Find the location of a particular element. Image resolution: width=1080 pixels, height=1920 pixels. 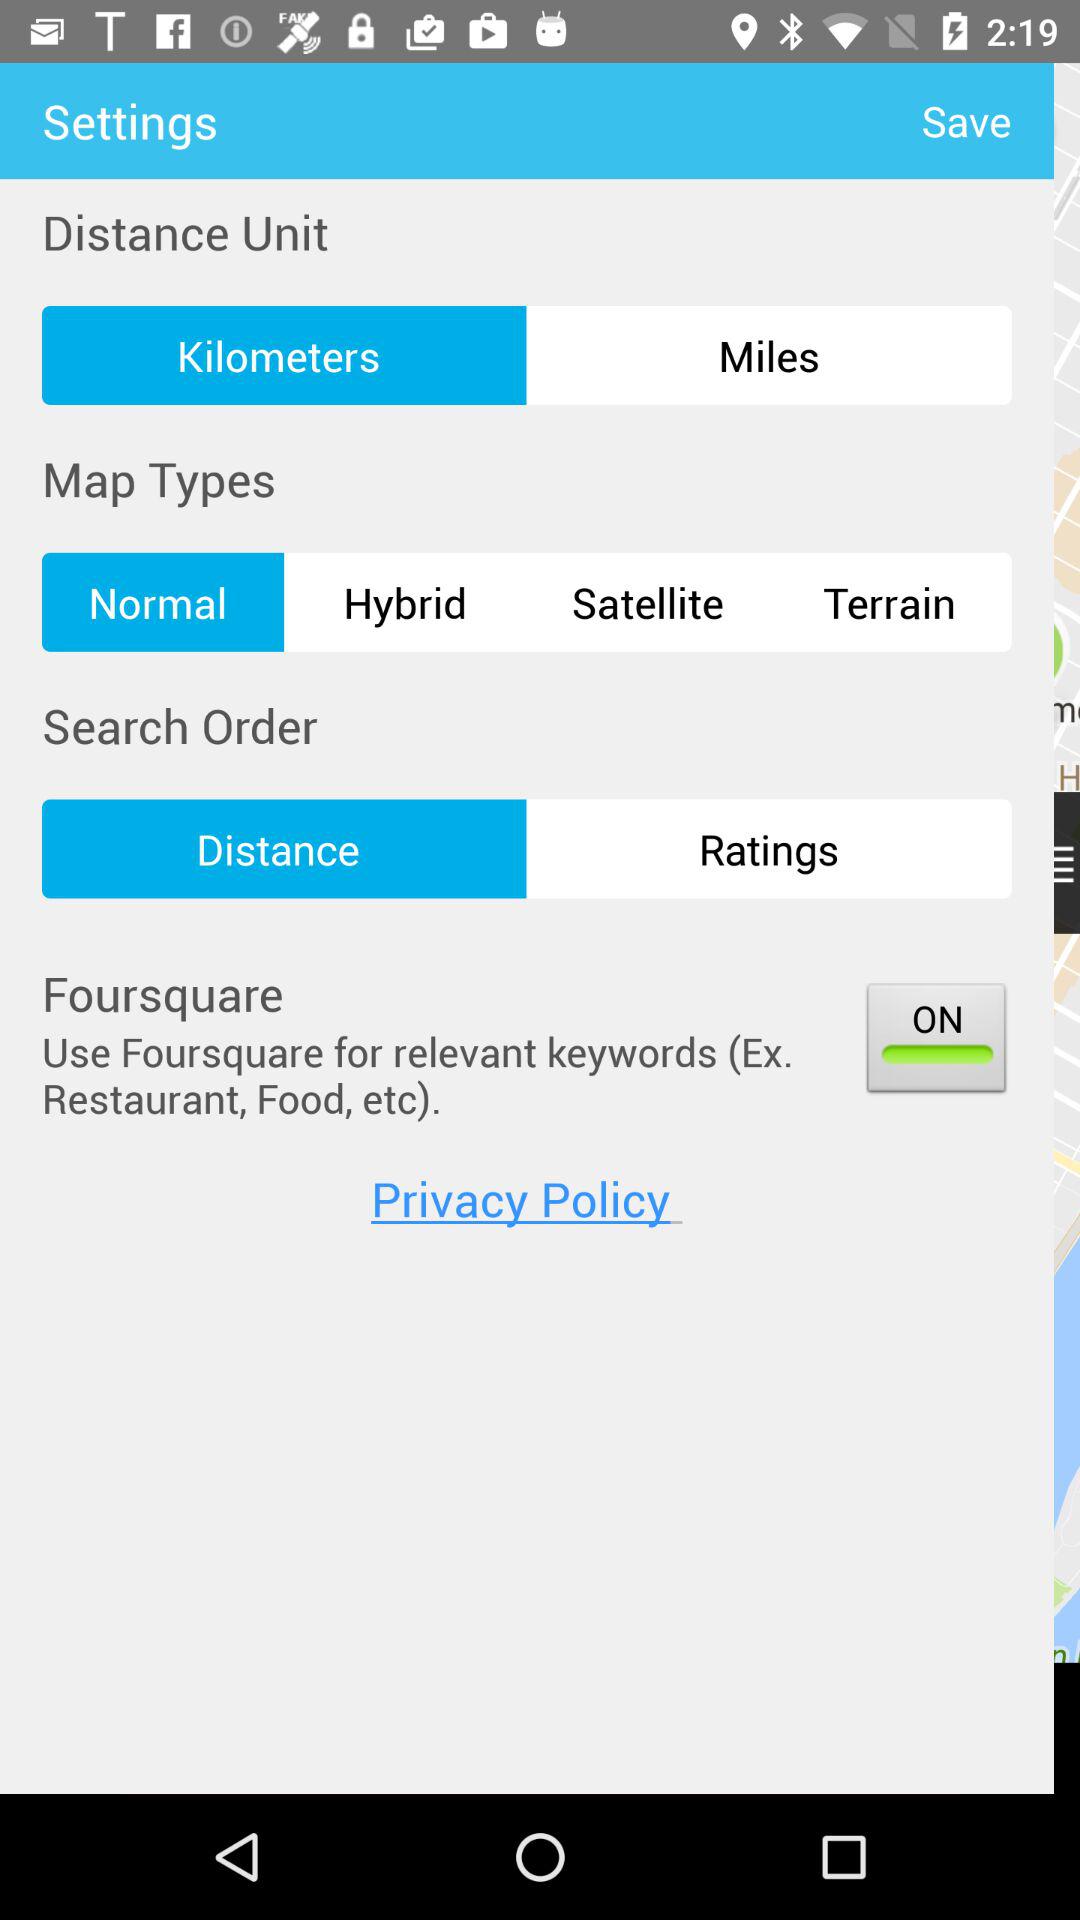

turn off icon above hybrid icon is located at coordinates (768, 355).